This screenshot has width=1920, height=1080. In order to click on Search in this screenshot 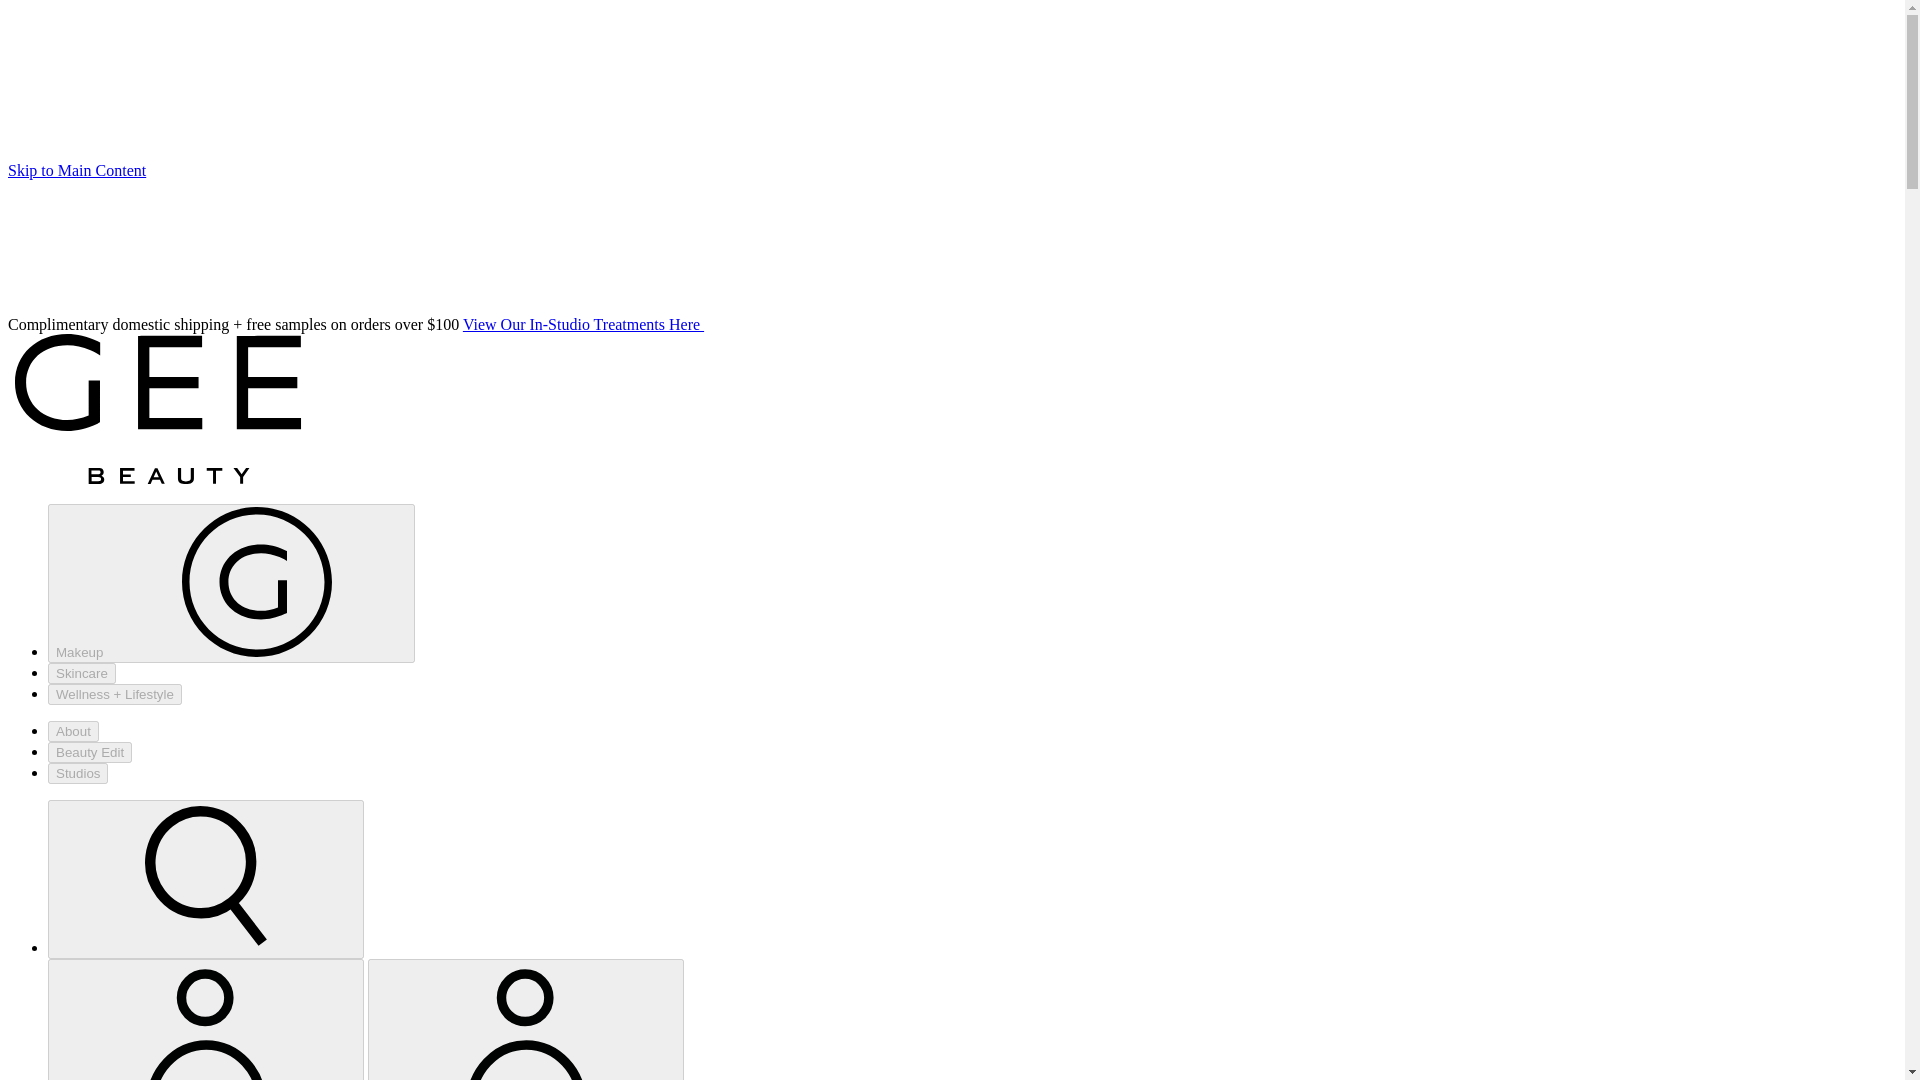, I will do `click(206, 880)`.